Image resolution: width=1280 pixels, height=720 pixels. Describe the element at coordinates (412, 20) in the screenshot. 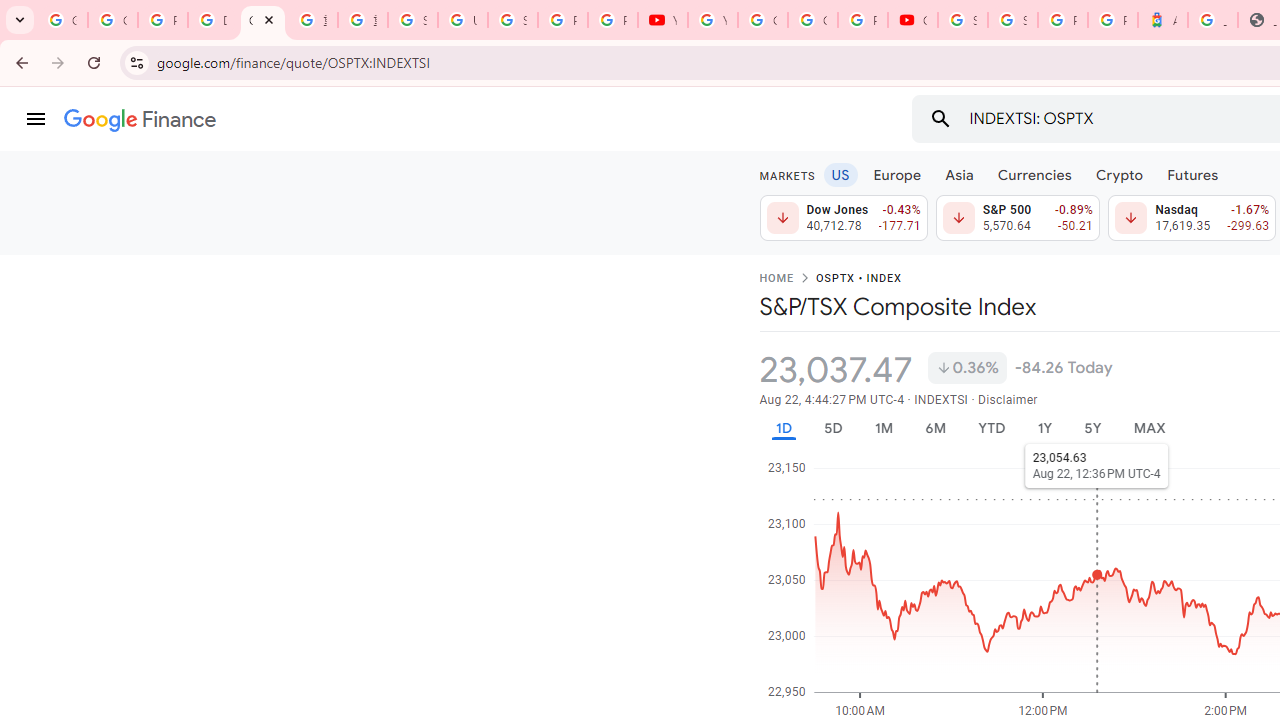

I see `Sign in - Google Accounts` at that location.